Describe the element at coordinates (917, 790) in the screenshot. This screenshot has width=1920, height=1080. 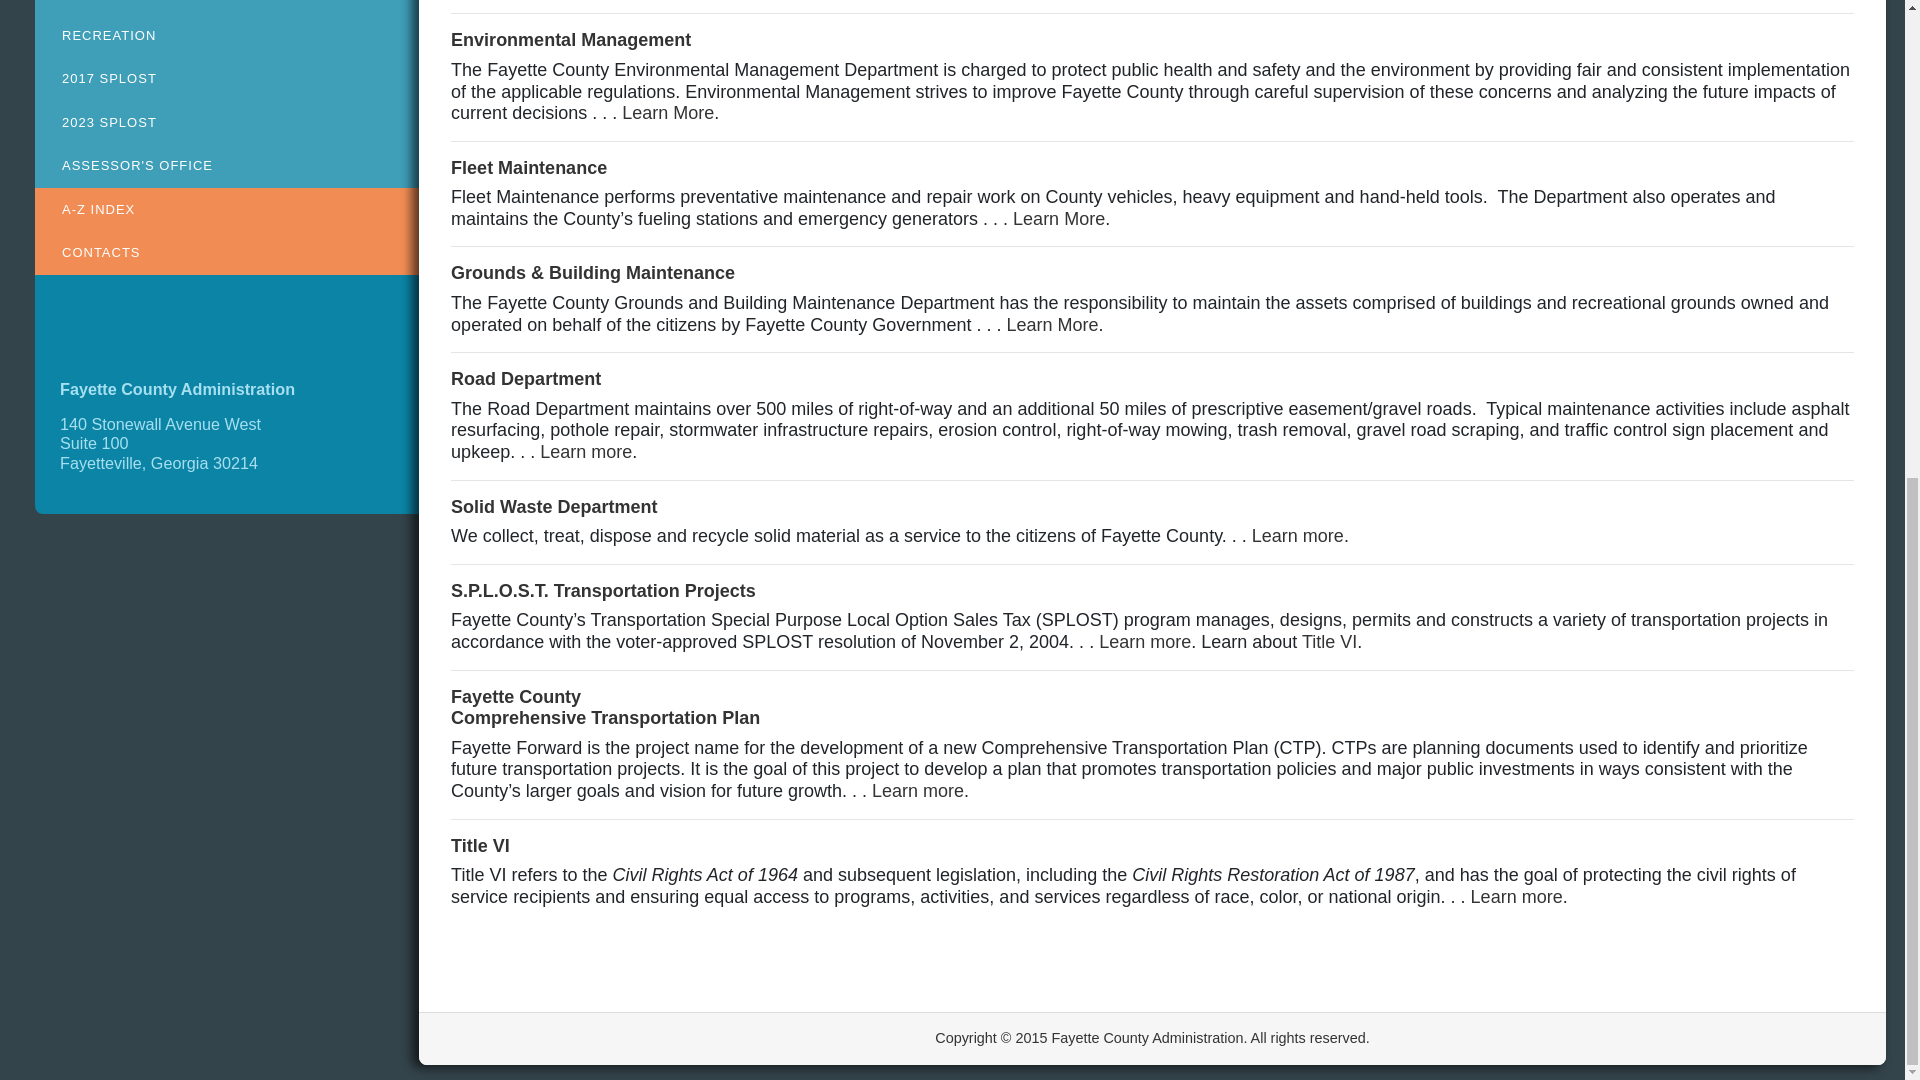
I see `Road Department` at that location.